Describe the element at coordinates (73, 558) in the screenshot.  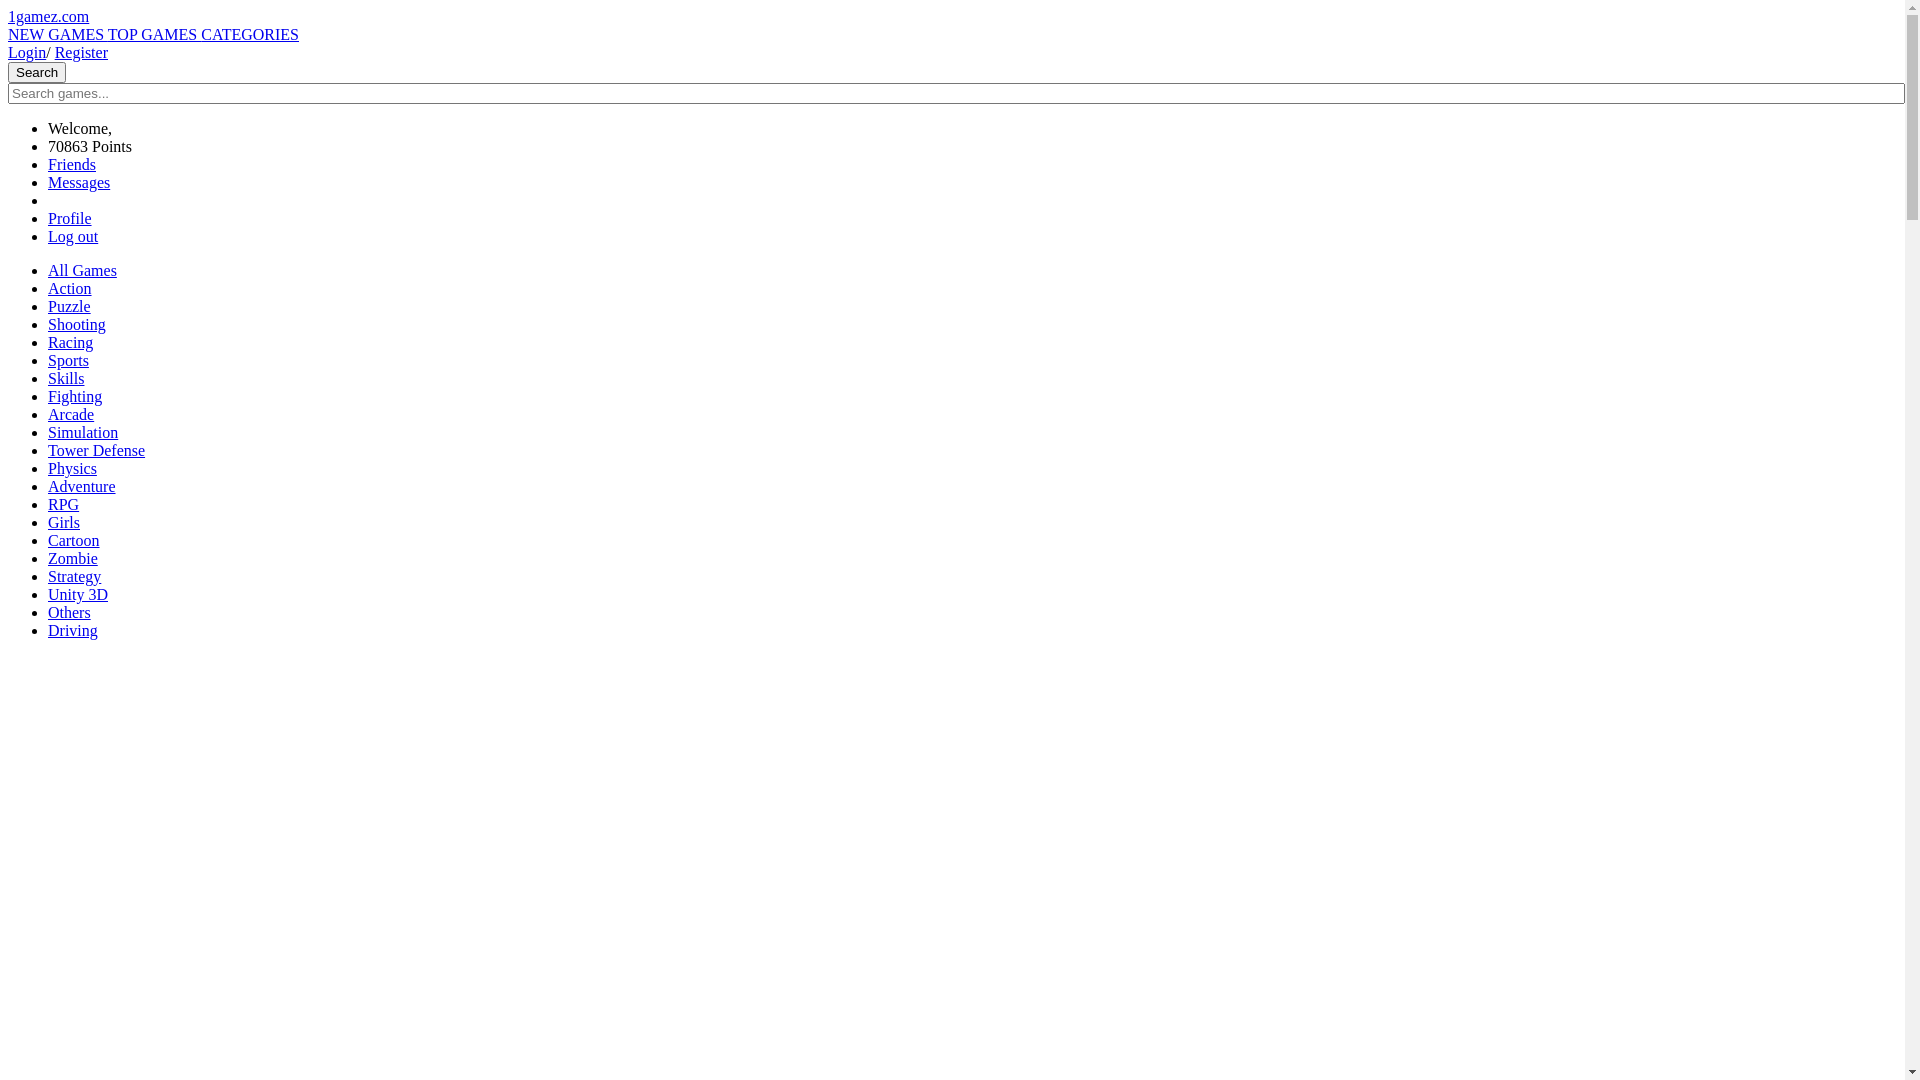
I see `Zombie` at that location.